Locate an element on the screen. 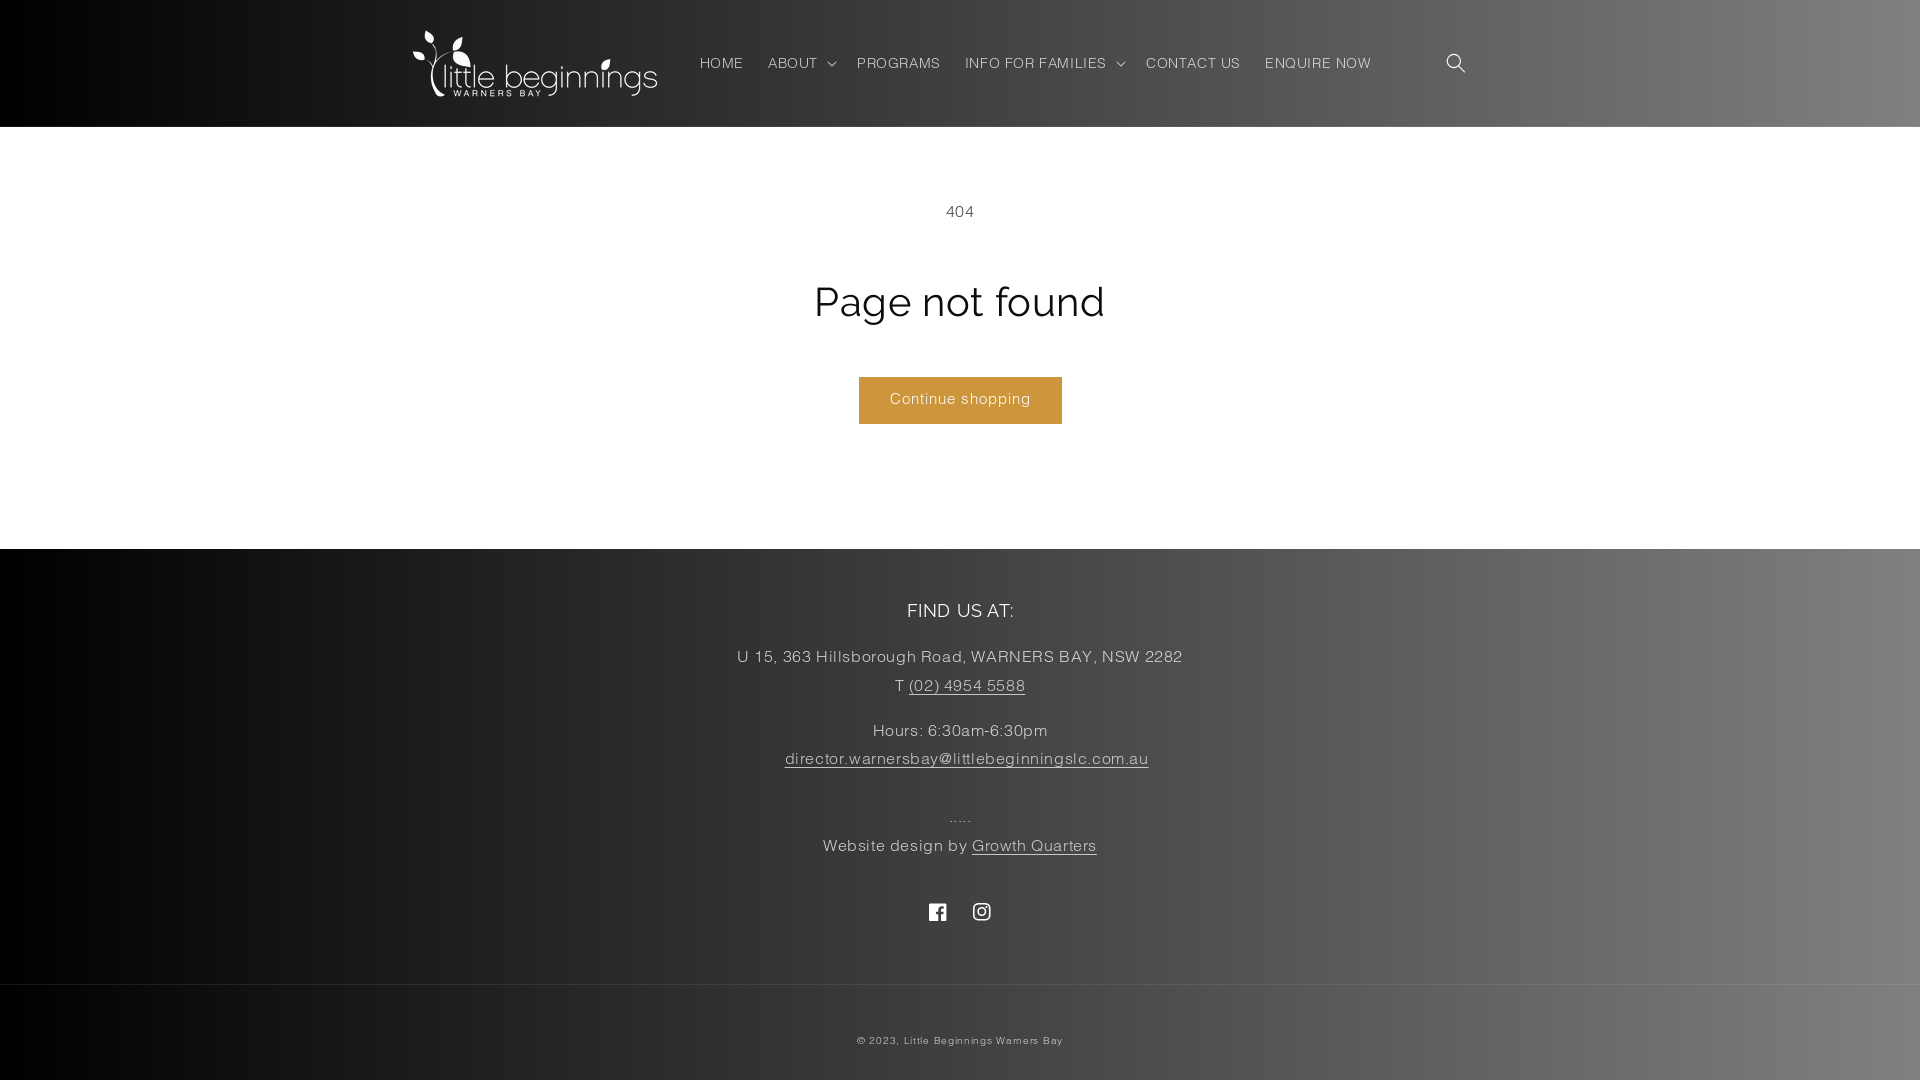  Facebook is located at coordinates (938, 912).